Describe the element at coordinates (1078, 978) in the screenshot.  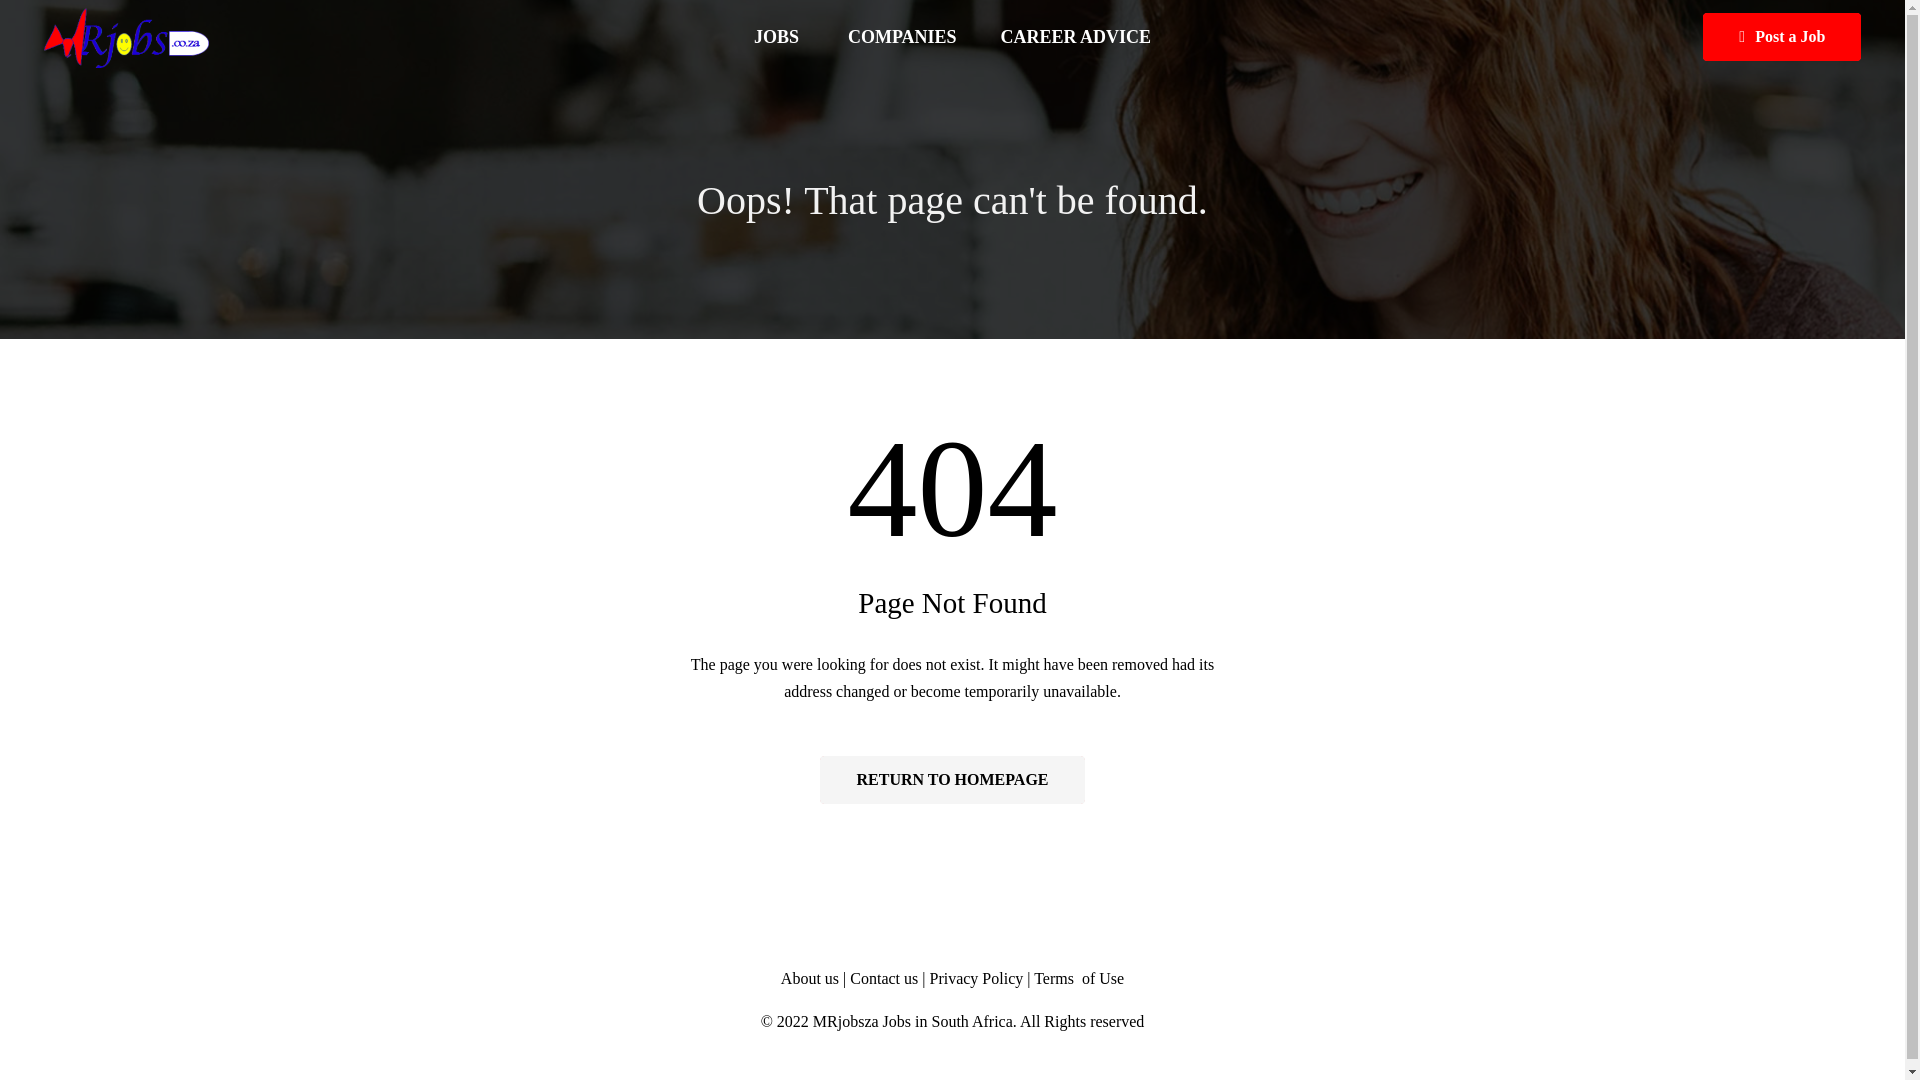
I see `Terms  of Use` at that location.